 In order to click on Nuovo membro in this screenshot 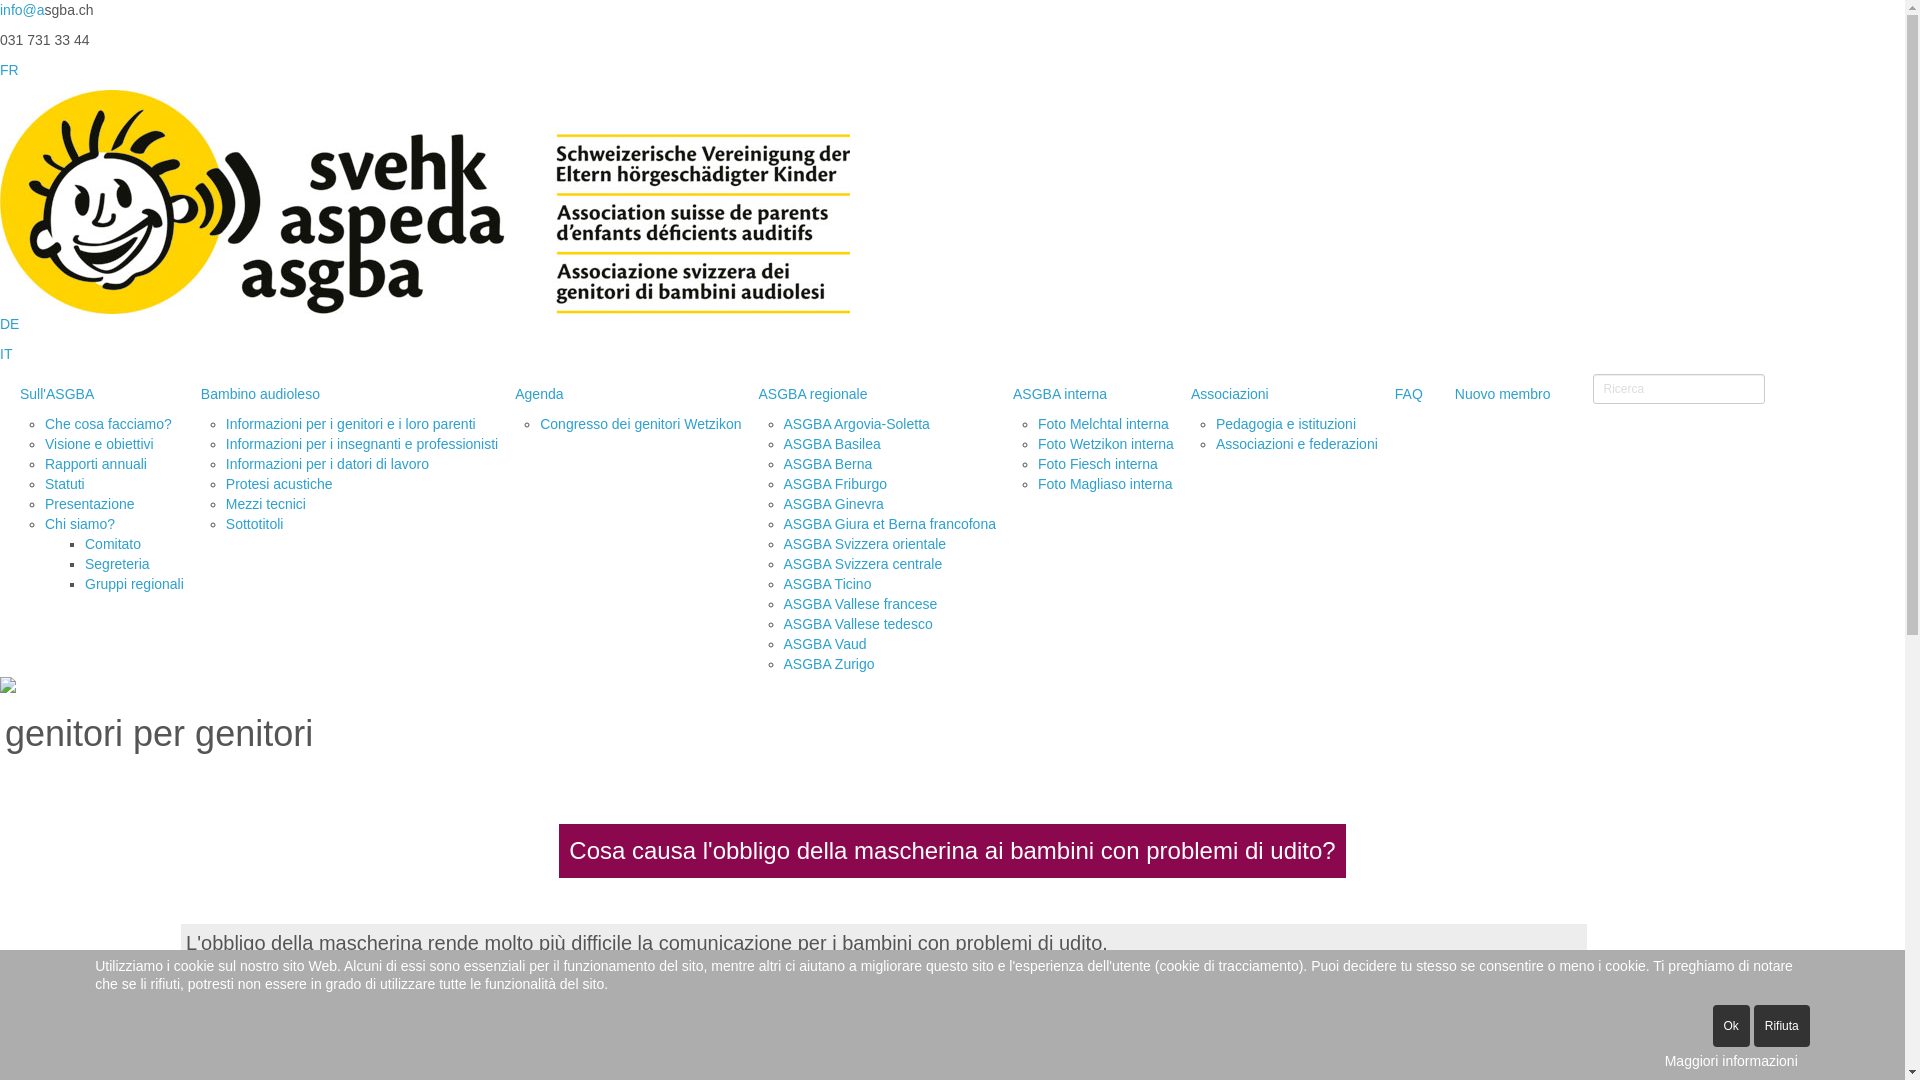, I will do `click(1503, 394)`.